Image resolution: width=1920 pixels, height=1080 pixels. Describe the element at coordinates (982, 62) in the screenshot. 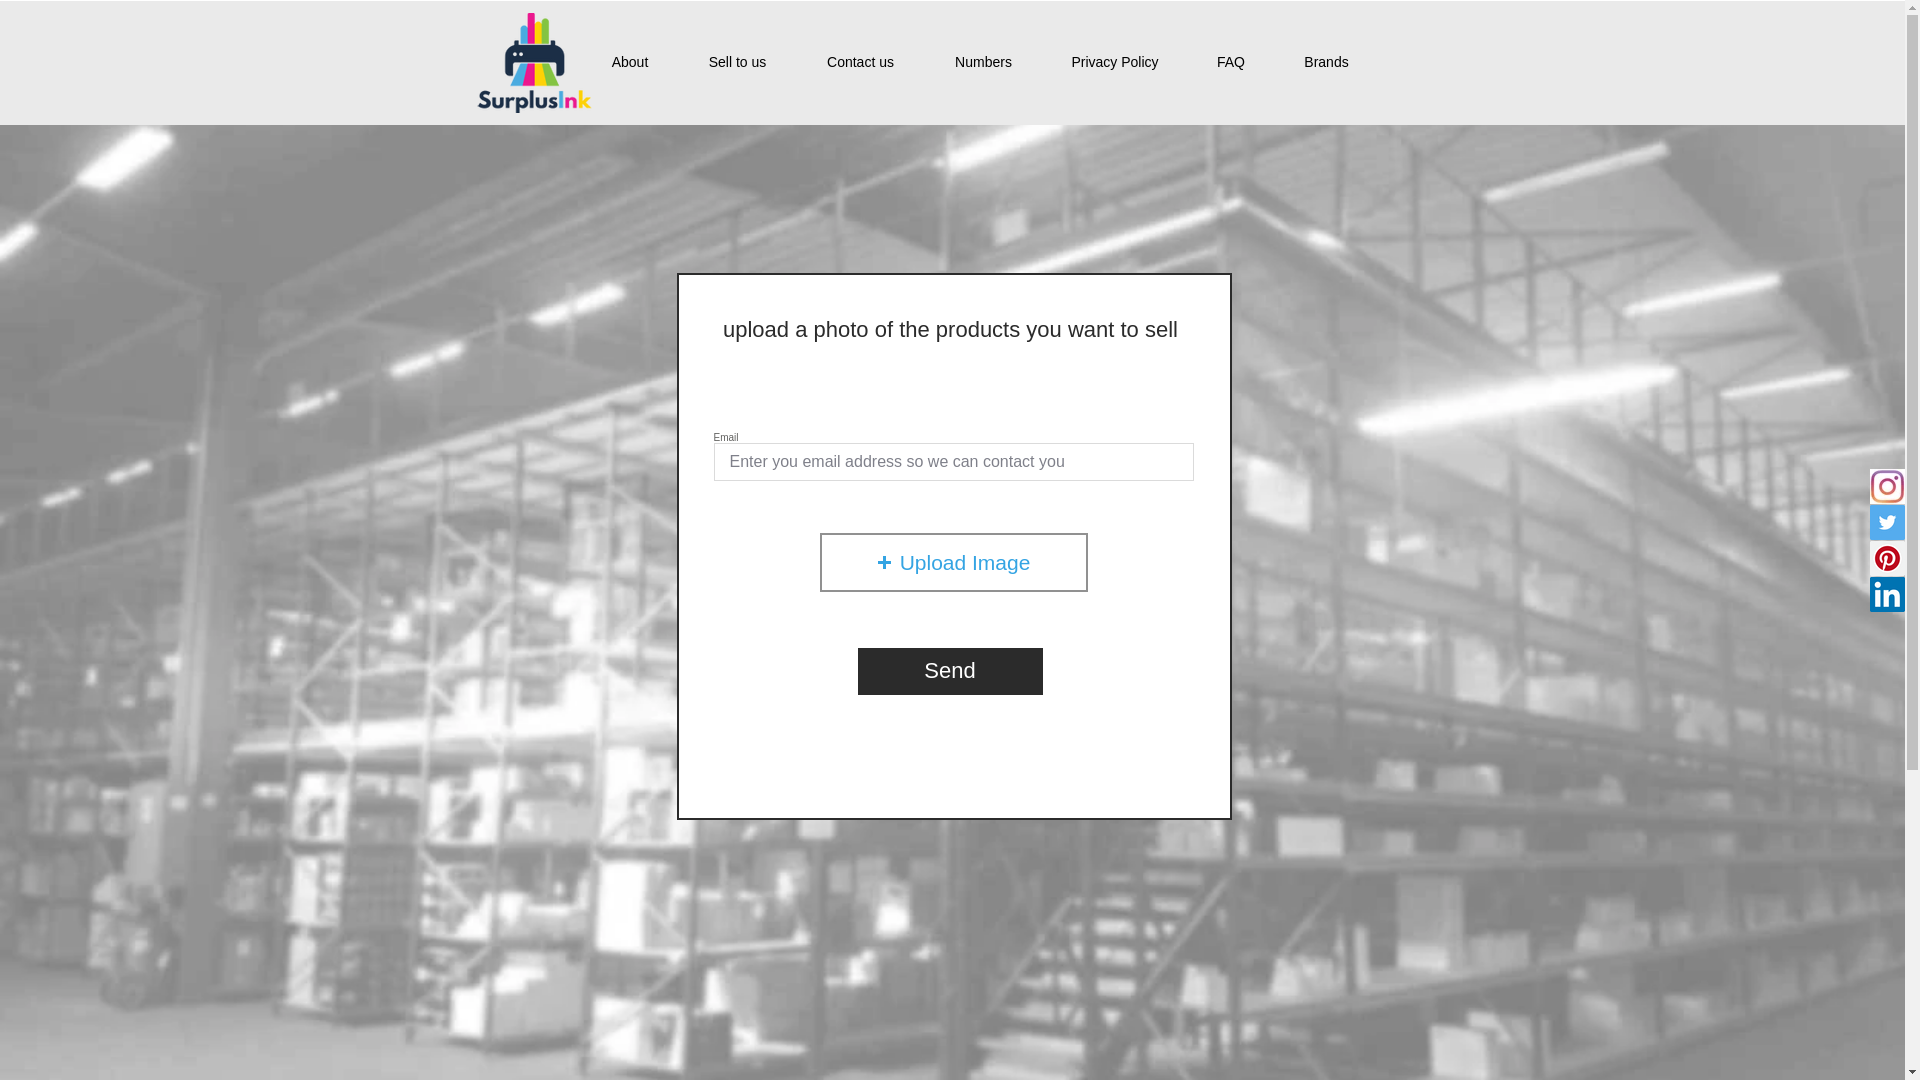

I see `Numbers` at that location.